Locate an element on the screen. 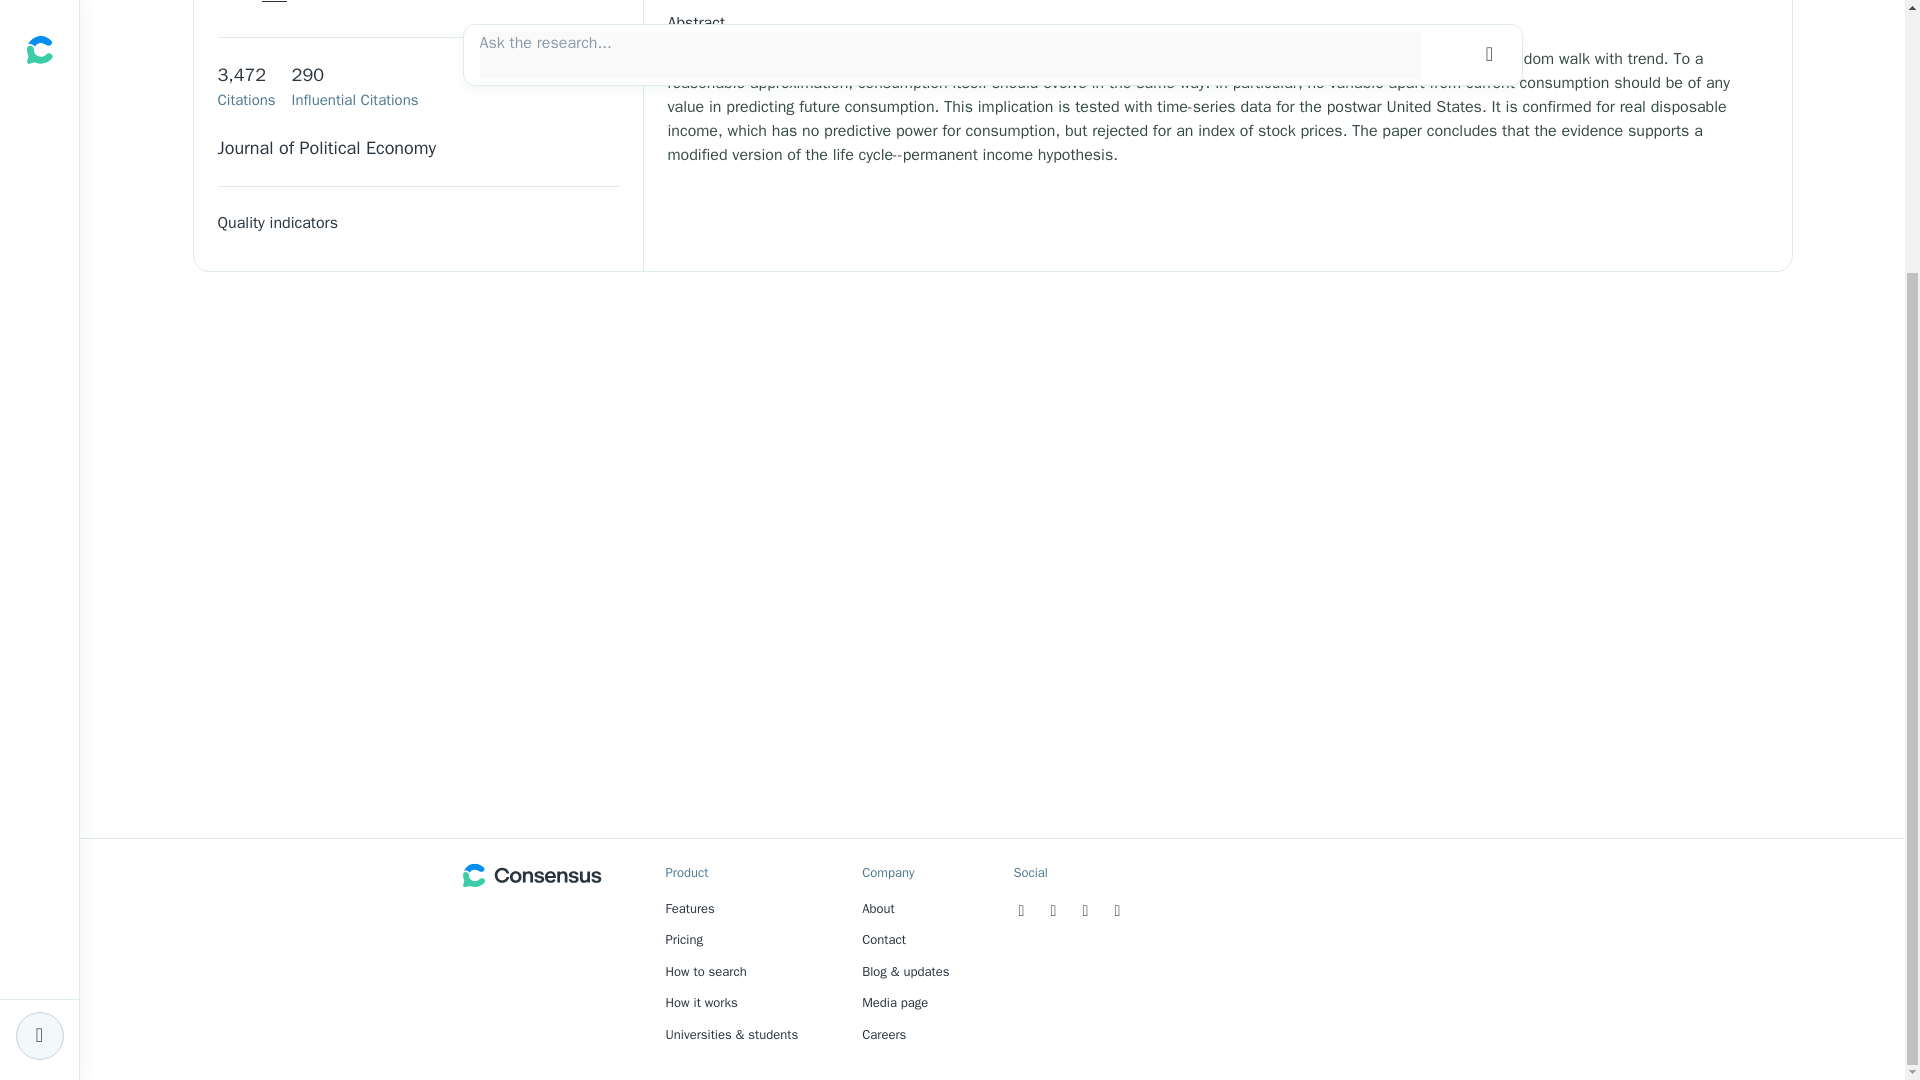  Features is located at coordinates (690, 908).